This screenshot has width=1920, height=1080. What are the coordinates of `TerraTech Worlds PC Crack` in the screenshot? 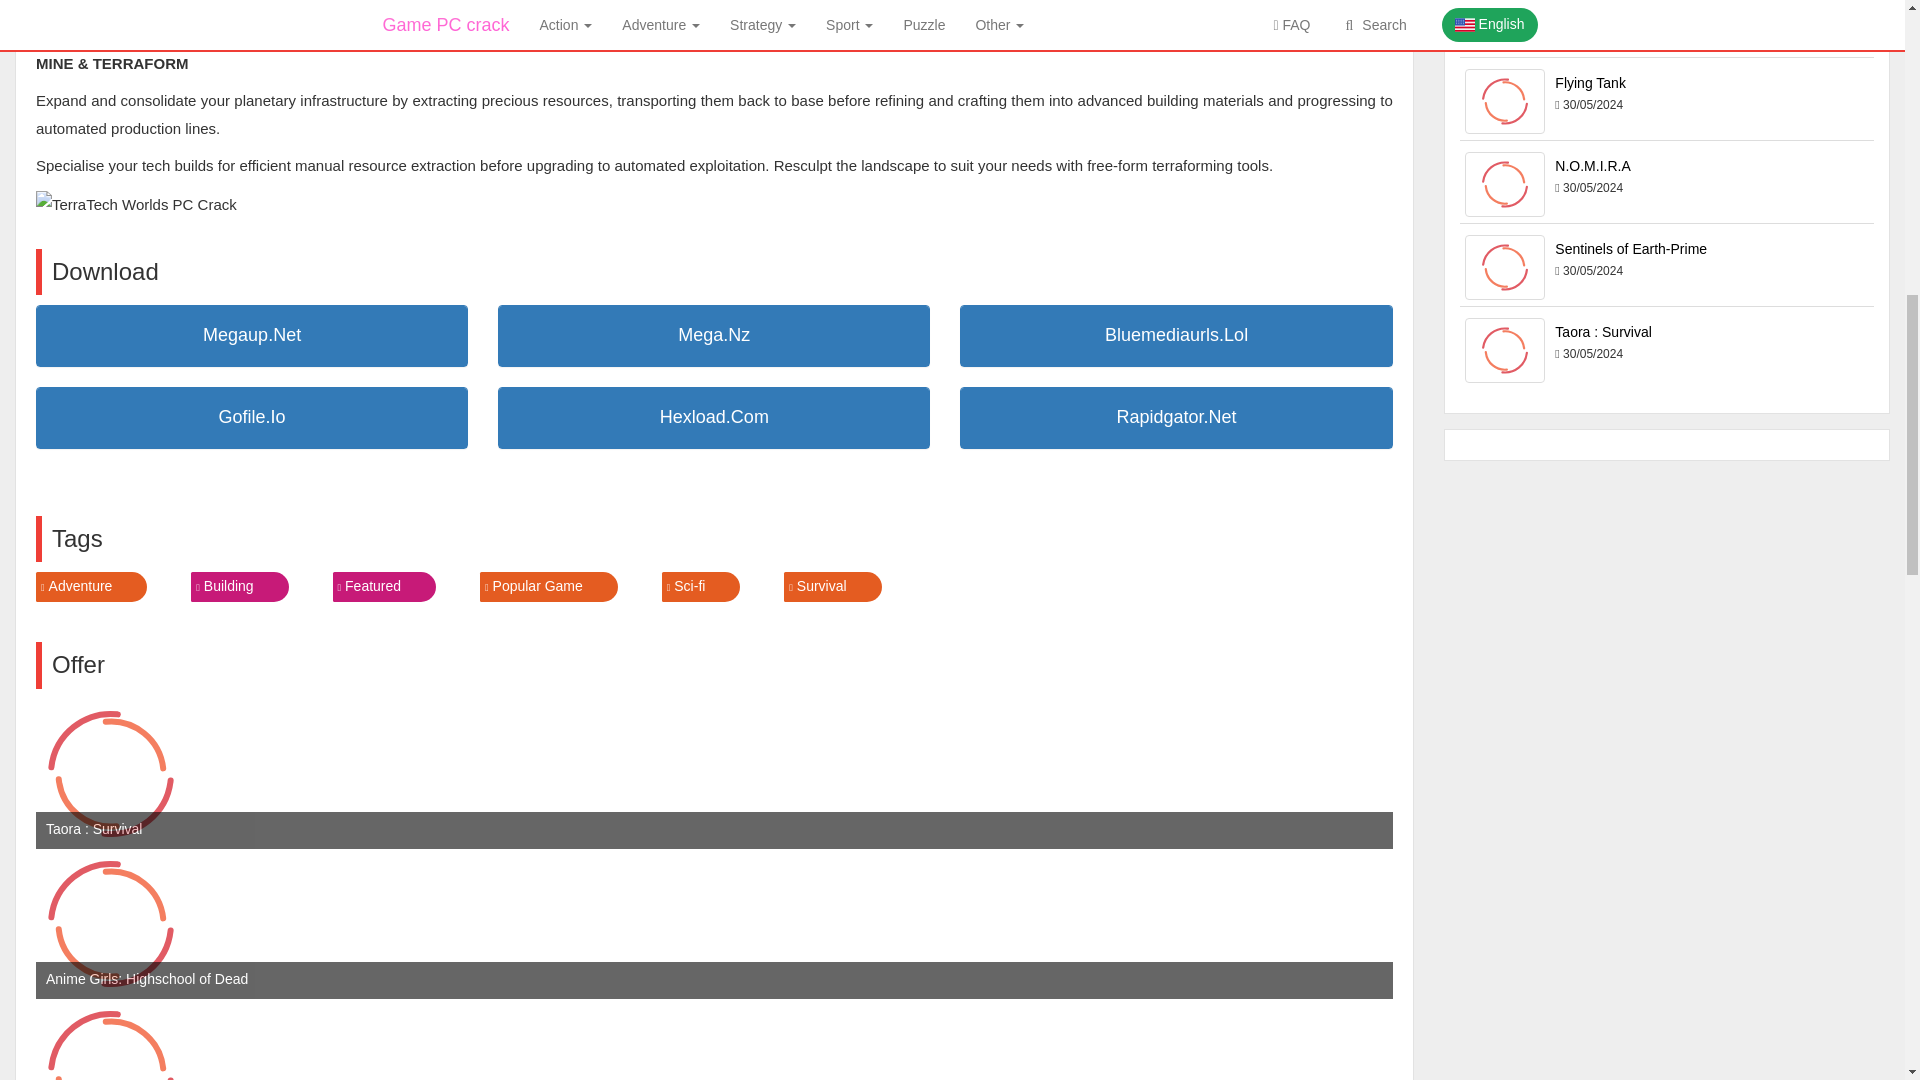 It's located at (136, 204).